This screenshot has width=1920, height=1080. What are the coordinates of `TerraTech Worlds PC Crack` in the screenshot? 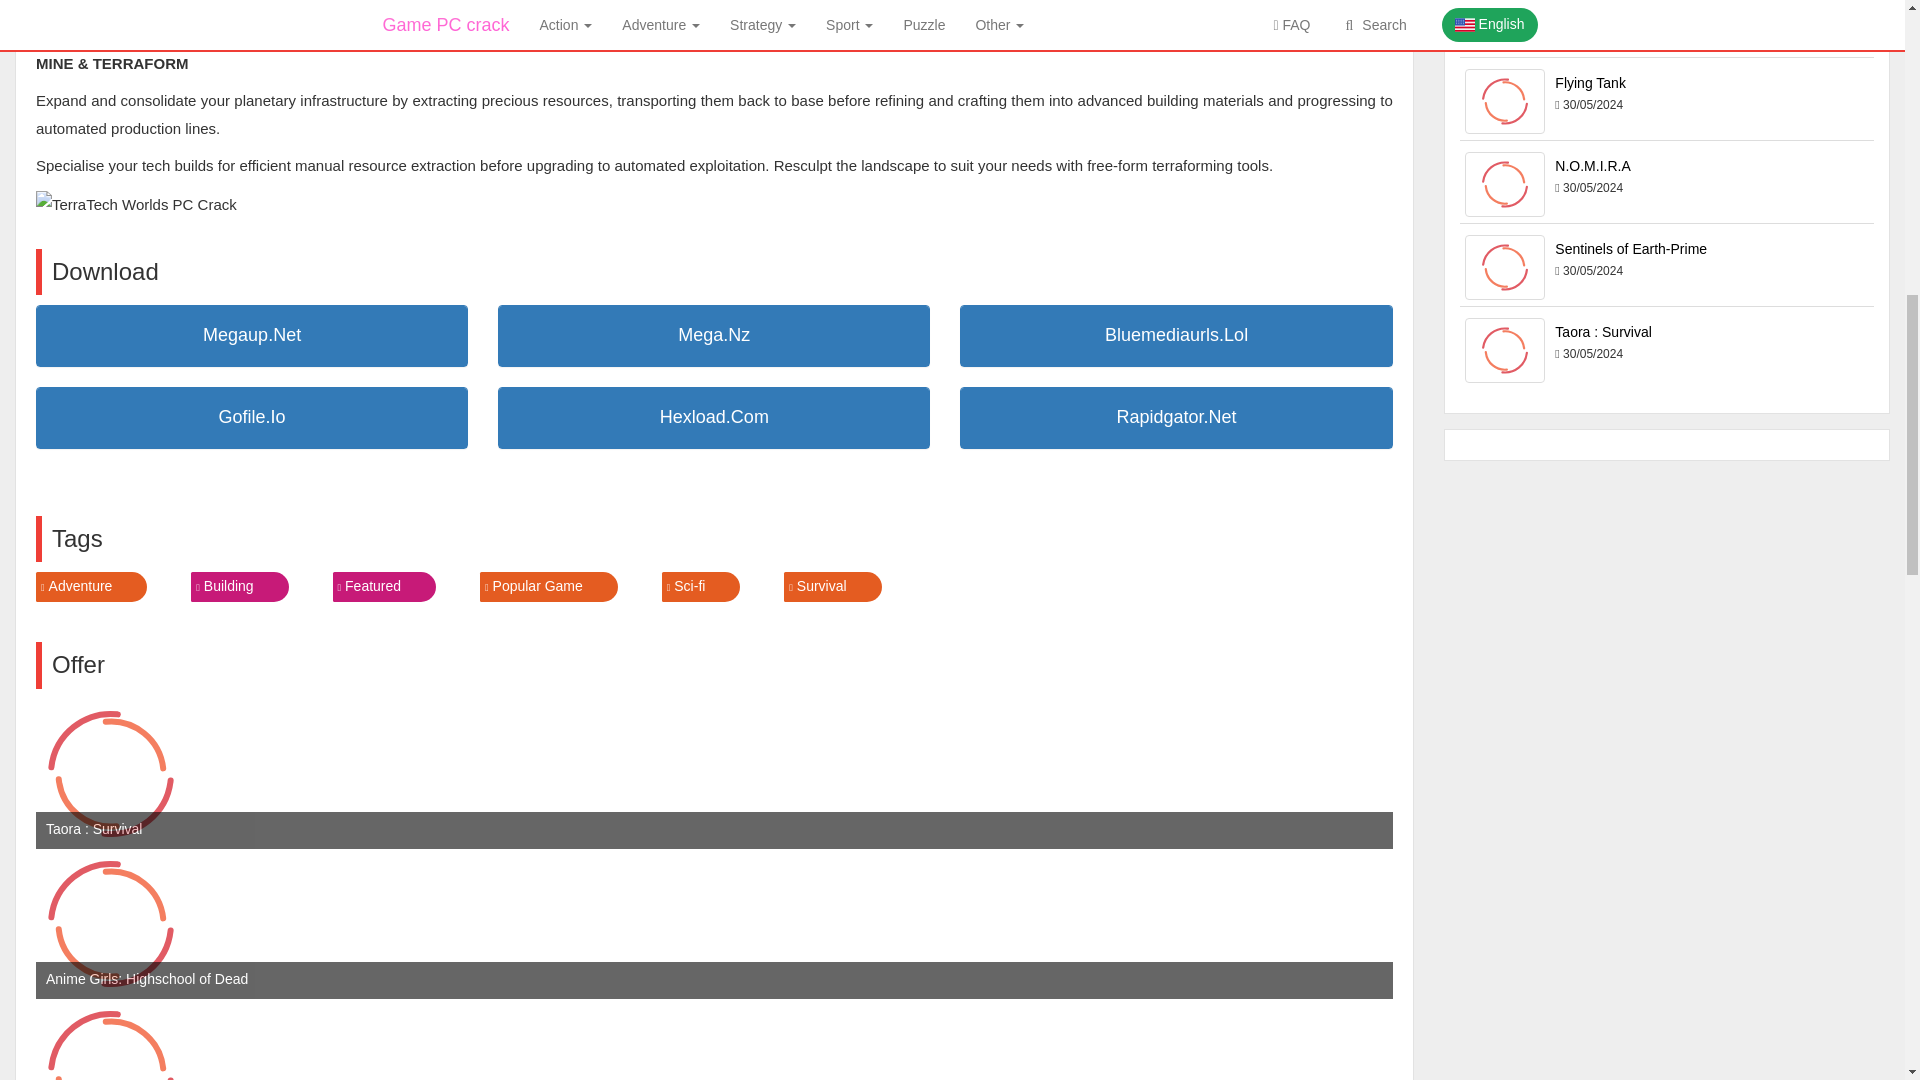 It's located at (136, 204).